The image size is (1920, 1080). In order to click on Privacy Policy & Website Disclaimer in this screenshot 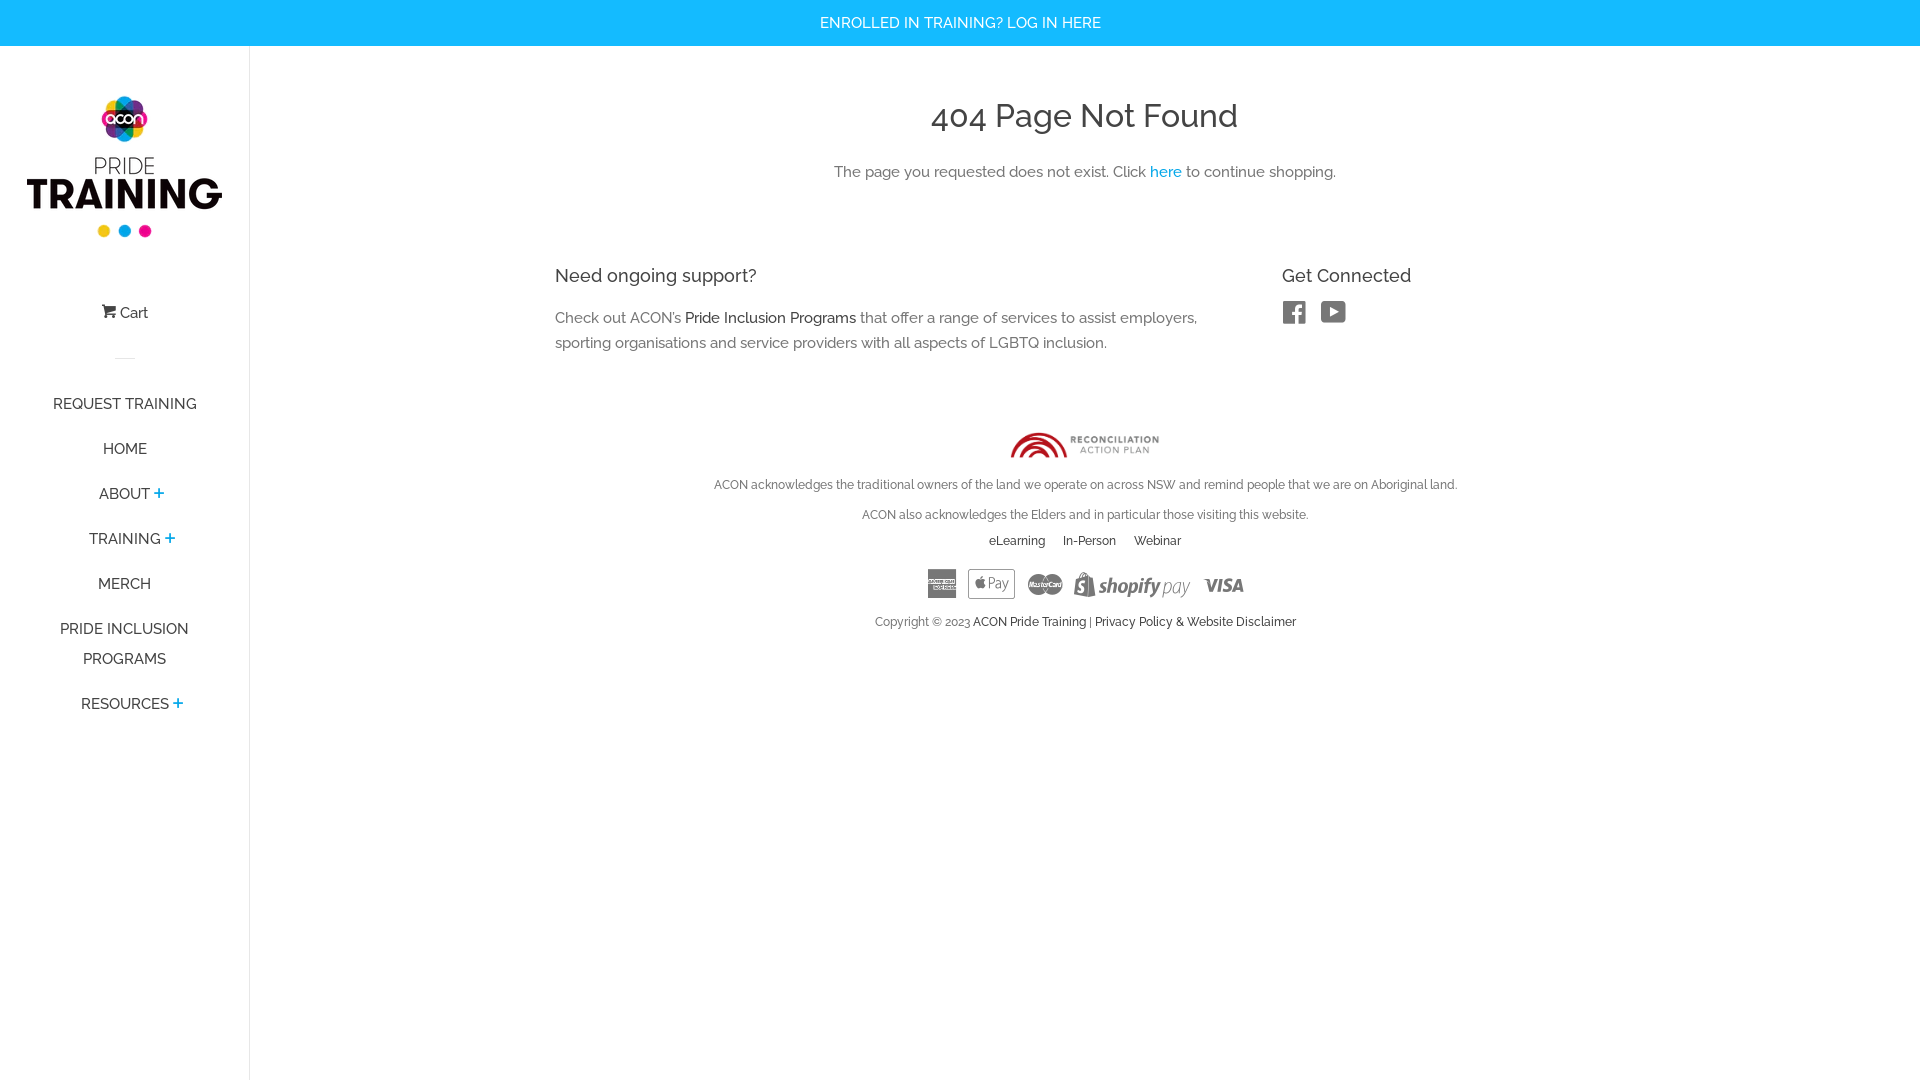, I will do `click(1194, 622)`.